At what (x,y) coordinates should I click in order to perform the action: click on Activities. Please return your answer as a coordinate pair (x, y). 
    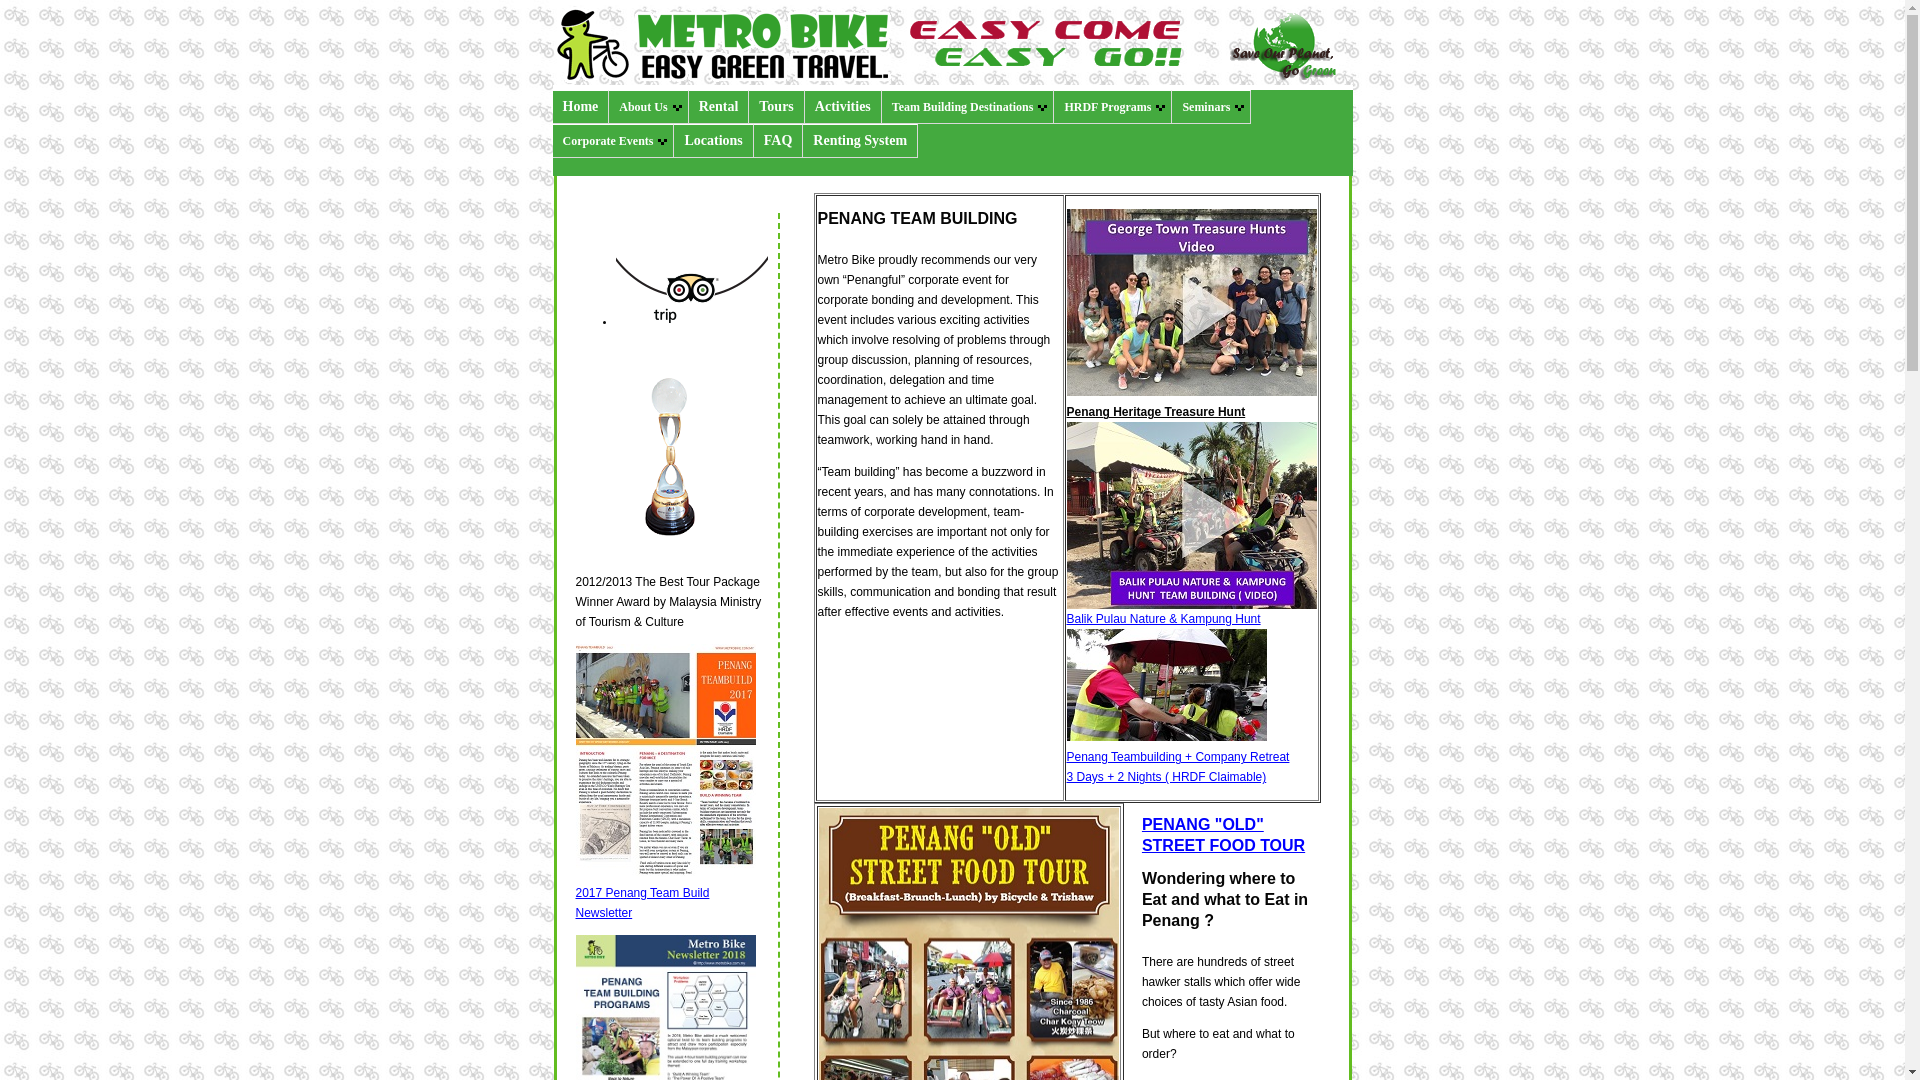
    Looking at the image, I should click on (842, 106).